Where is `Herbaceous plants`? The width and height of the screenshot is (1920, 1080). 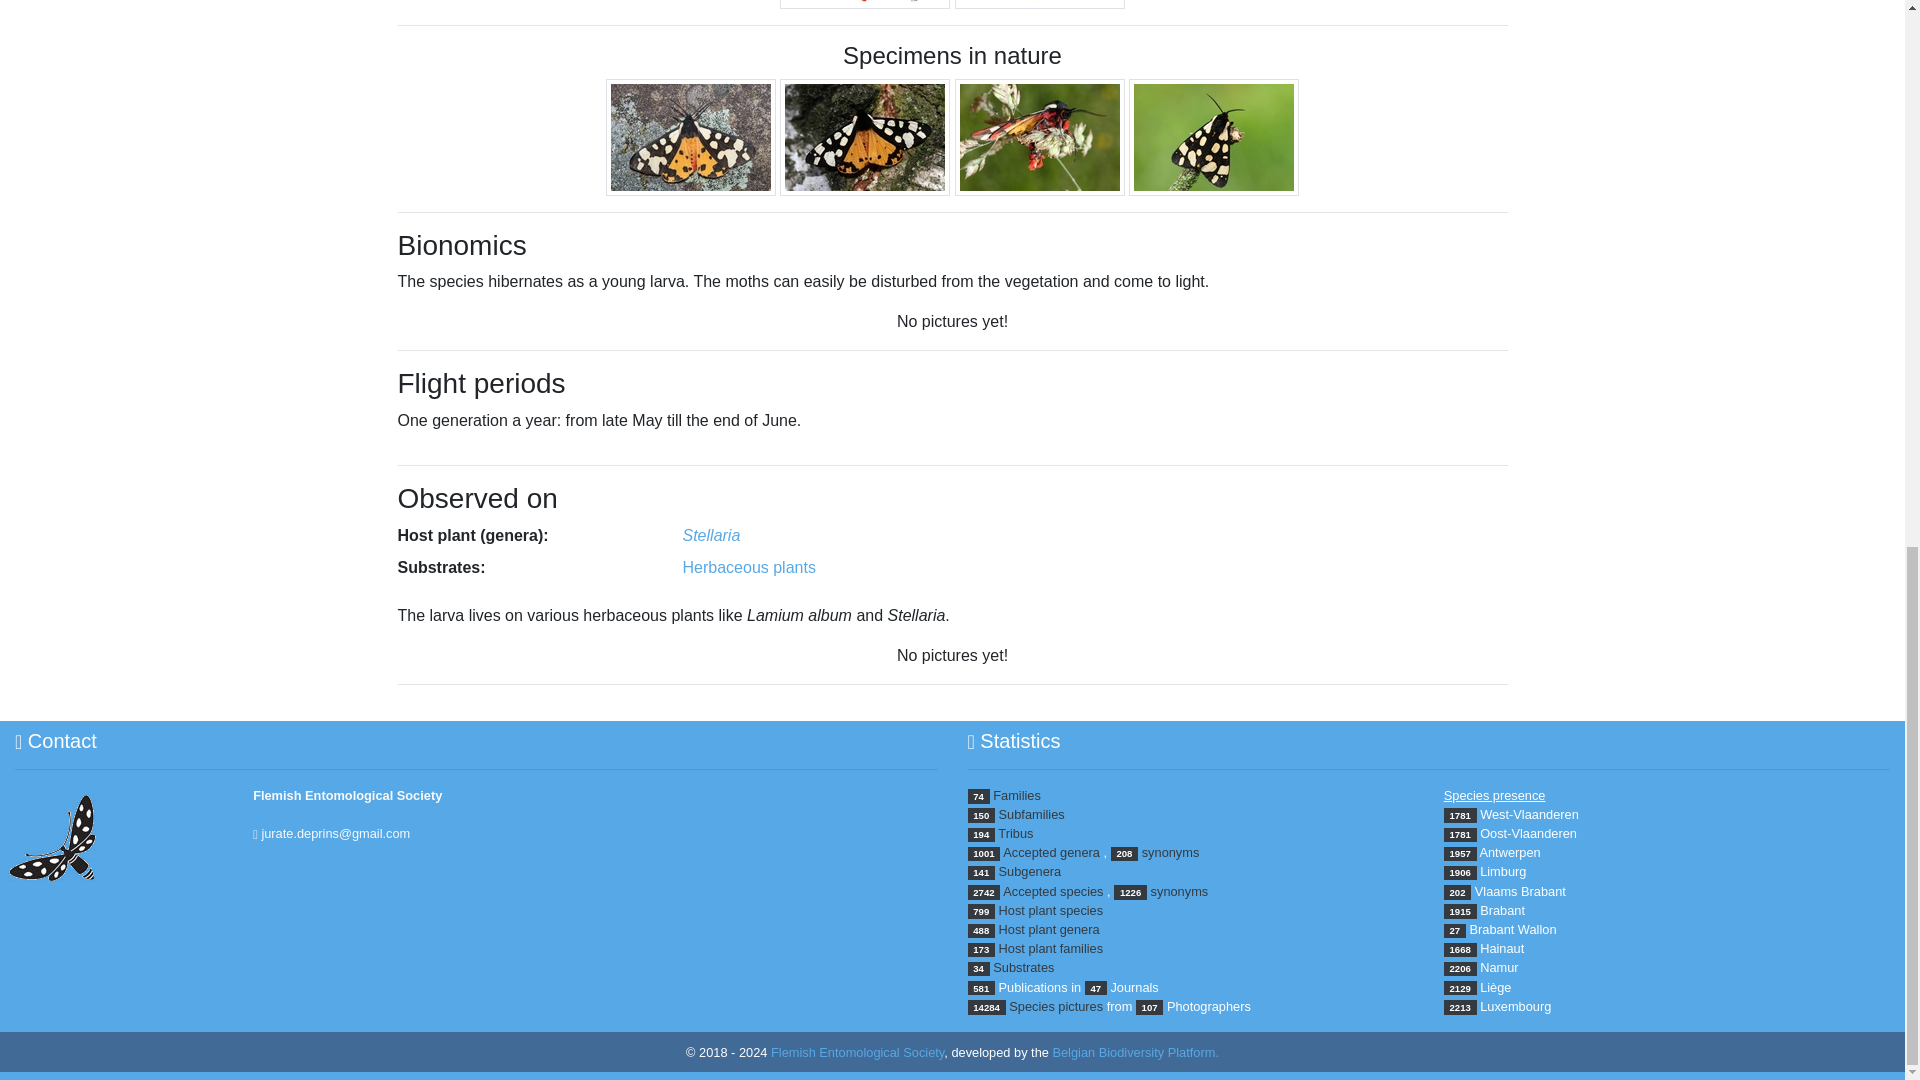
Herbaceous plants is located at coordinates (748, 567).